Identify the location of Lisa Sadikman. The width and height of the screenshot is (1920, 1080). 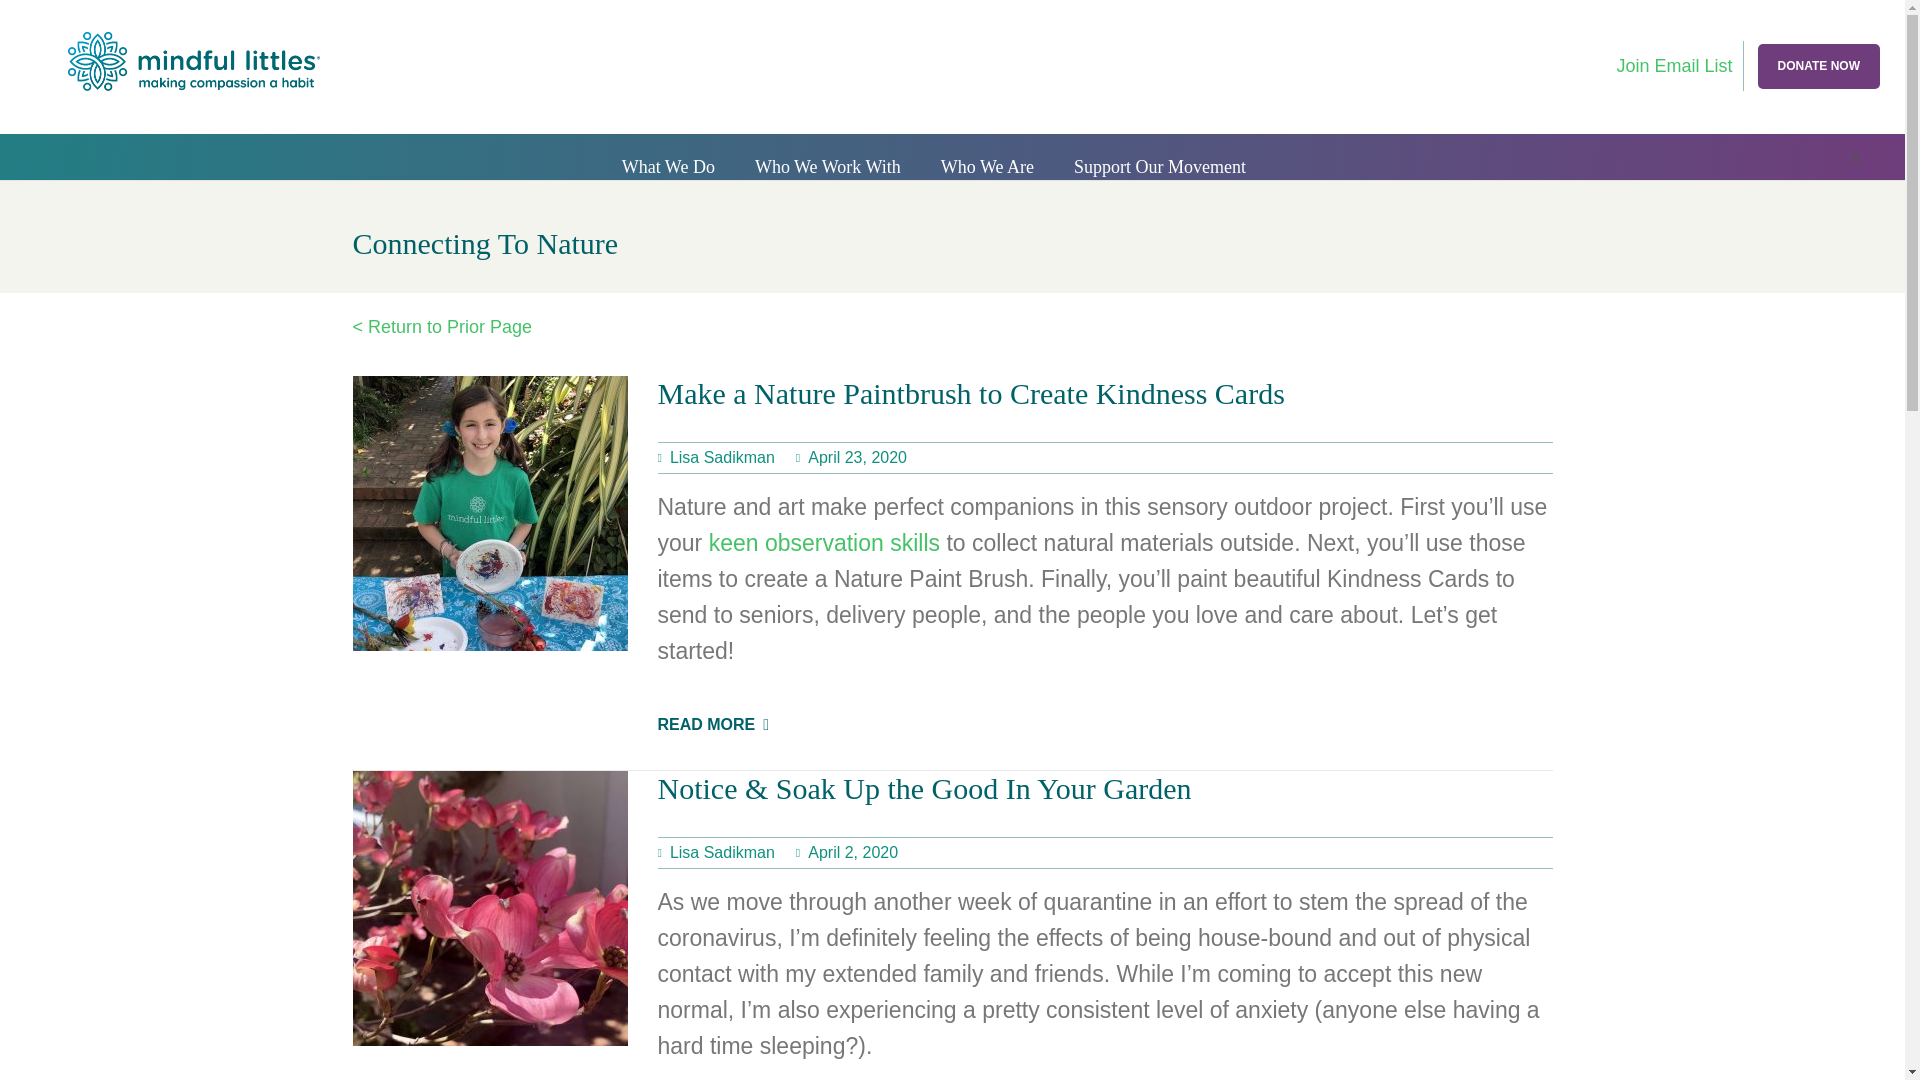
(716, 852).